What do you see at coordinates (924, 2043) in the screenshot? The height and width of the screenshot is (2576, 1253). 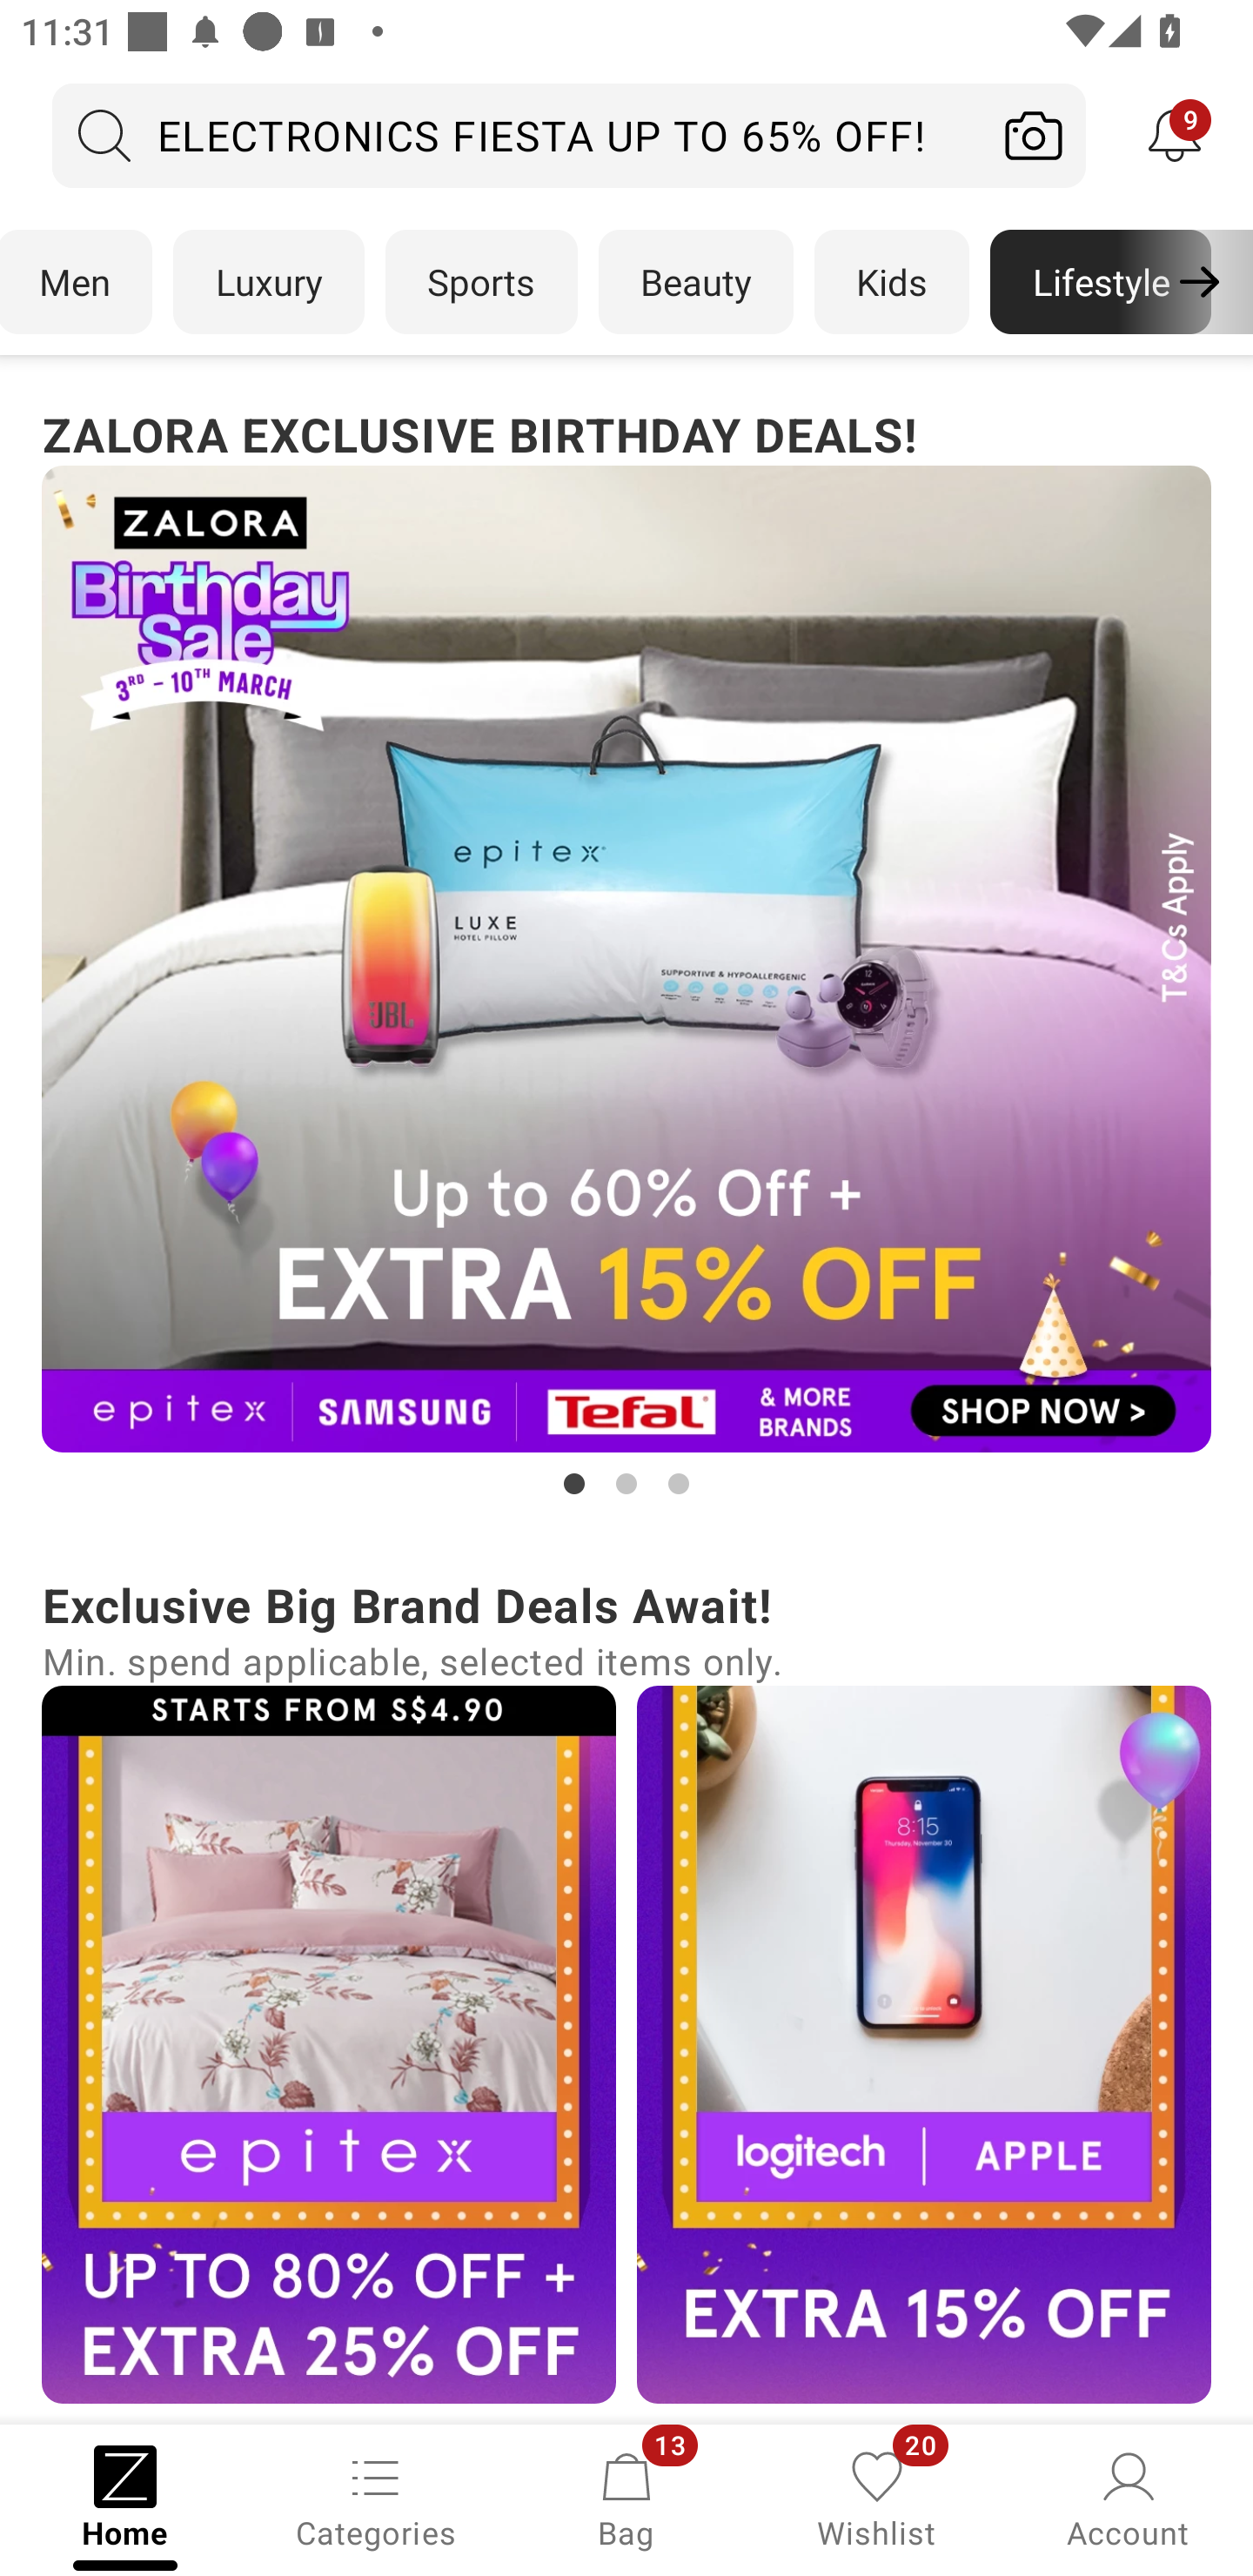 I see `Campaign banner` at bounding box center [924, 2043].